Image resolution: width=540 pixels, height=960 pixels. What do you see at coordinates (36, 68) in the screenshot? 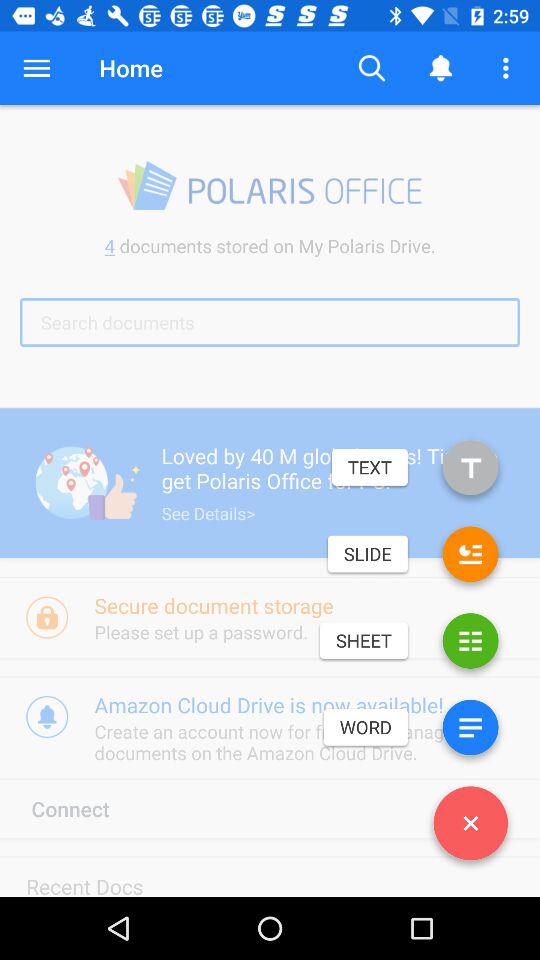
I see `turn on the icon to the left of home` at bounding box center [36, 68].